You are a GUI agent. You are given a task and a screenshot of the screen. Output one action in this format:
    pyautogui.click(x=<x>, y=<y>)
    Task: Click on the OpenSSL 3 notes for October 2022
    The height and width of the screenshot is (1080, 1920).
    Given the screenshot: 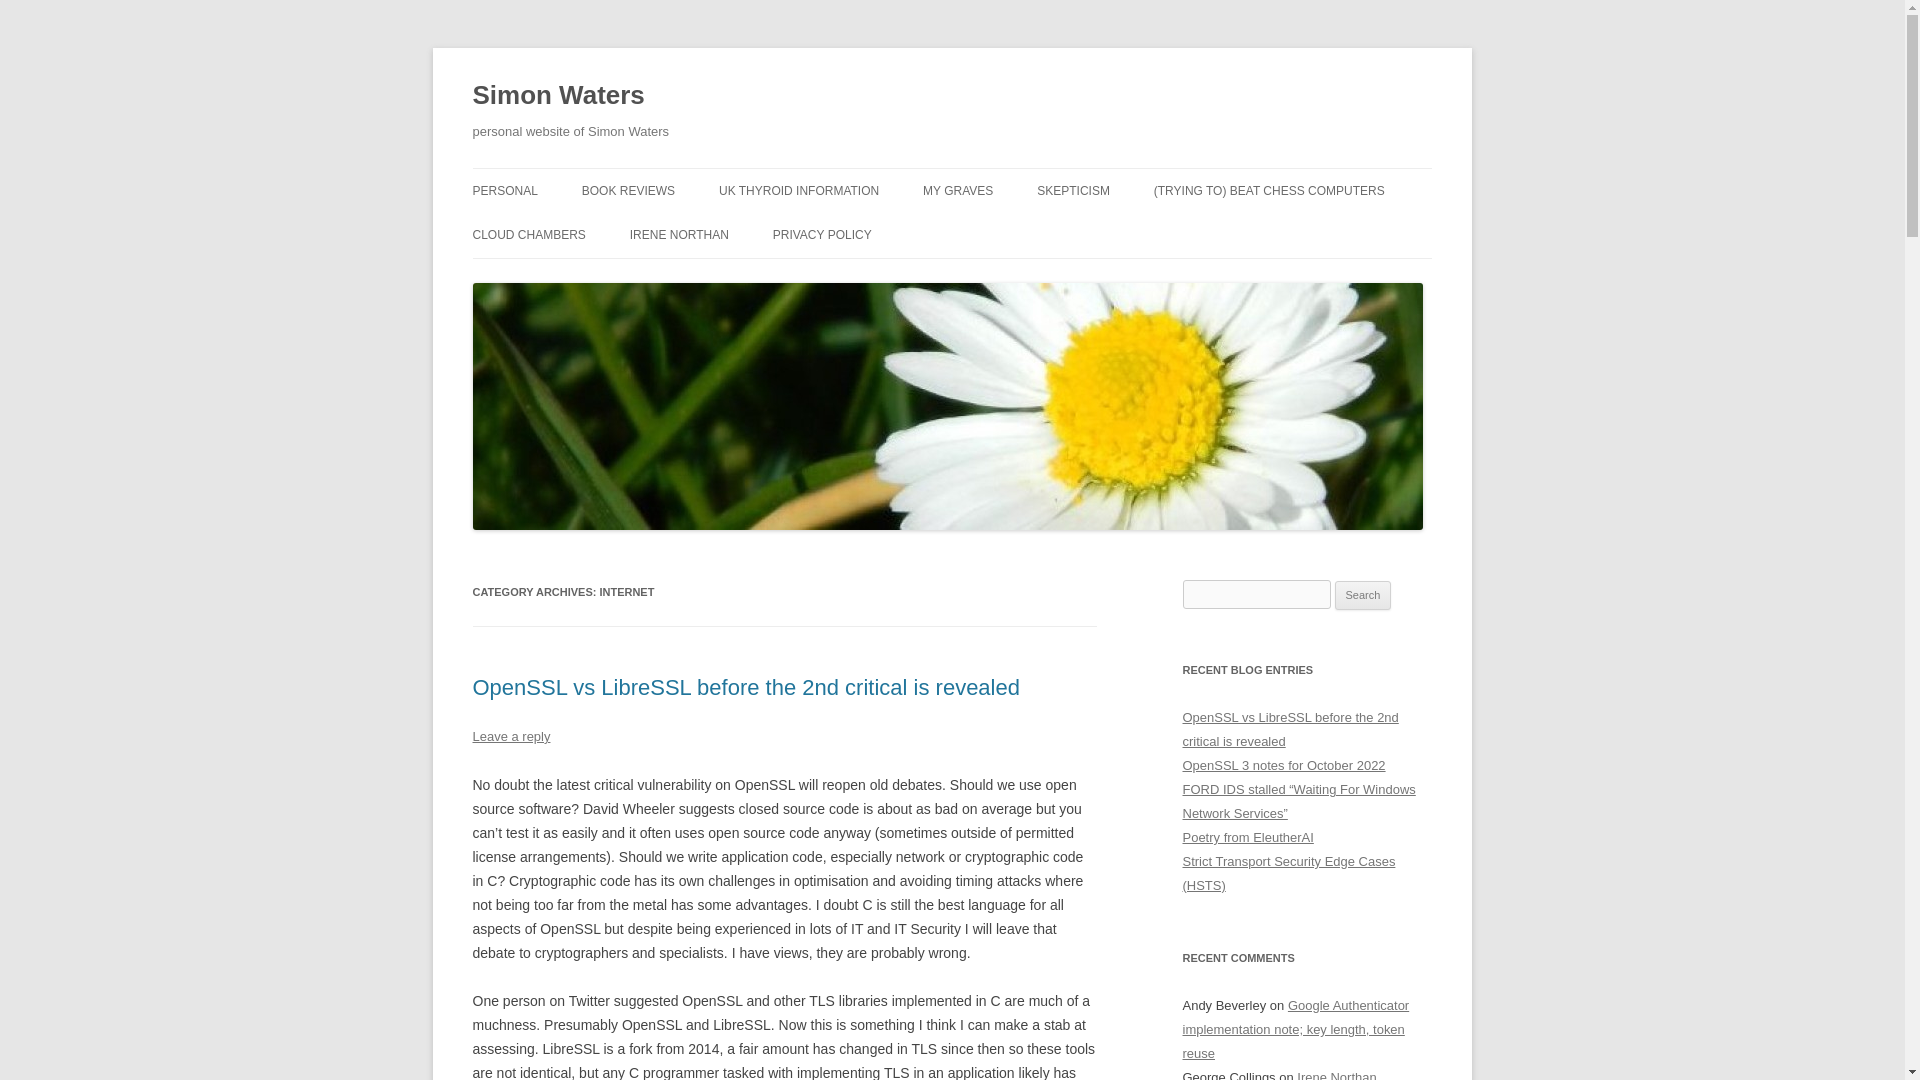 What is the action you would take?
    pyautogui.click(x=1283, y=766)
    